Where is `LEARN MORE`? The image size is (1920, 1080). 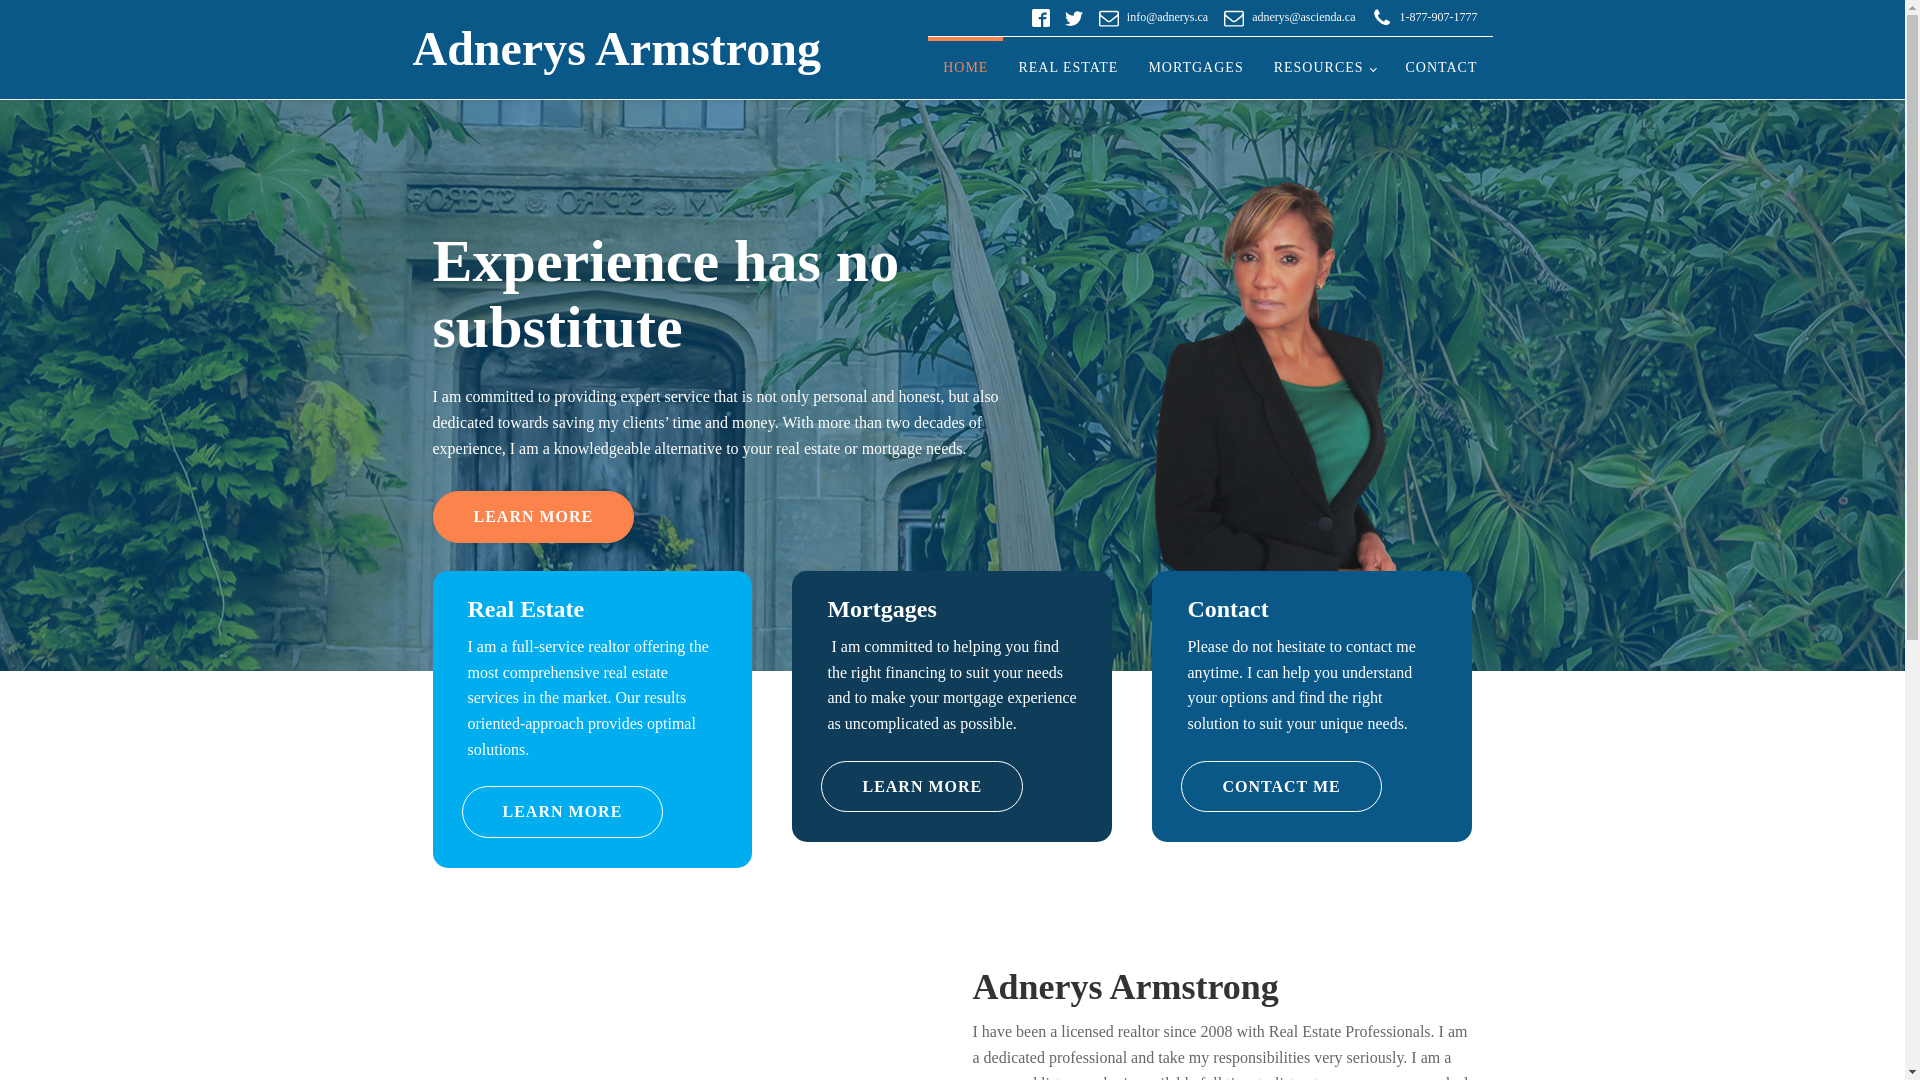
LEARN MORE is located at coordinates (533, 517).